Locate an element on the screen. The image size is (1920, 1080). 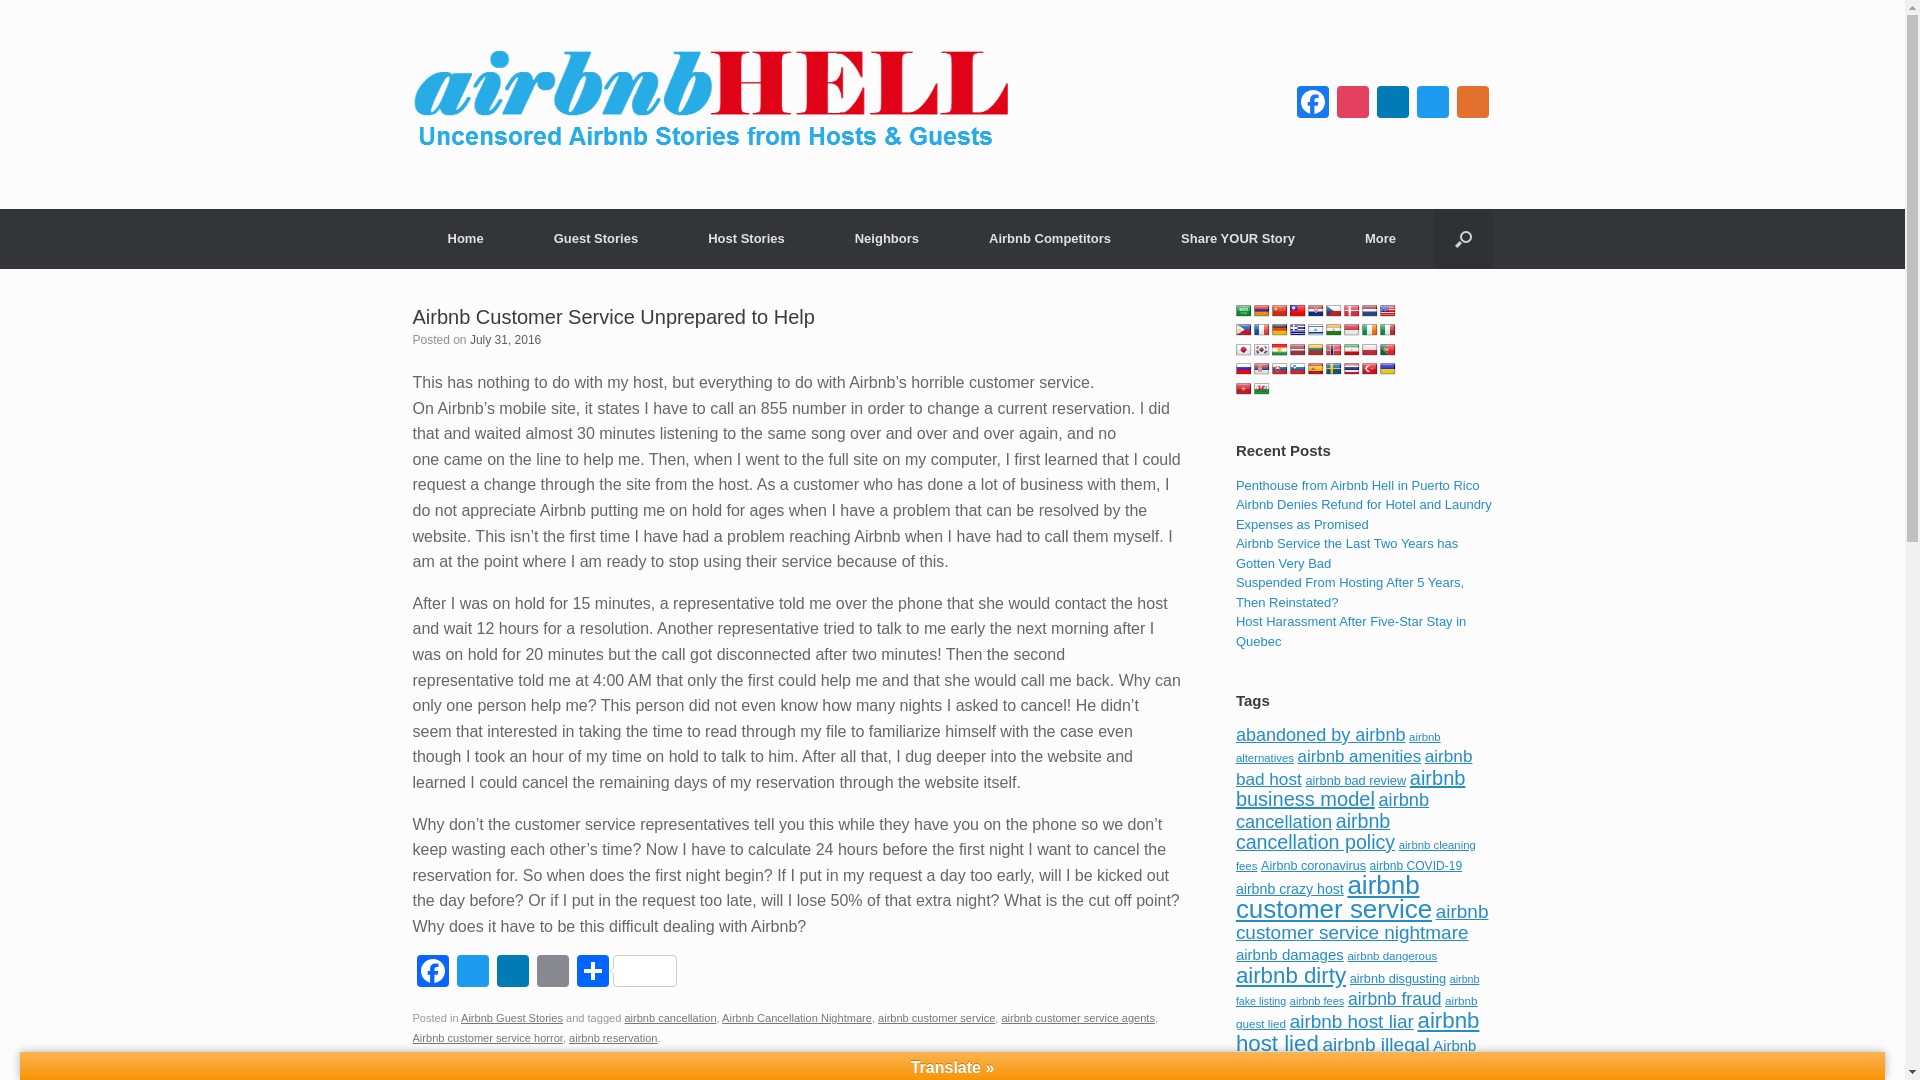
Facebook is located at coordinates (1312, 104).